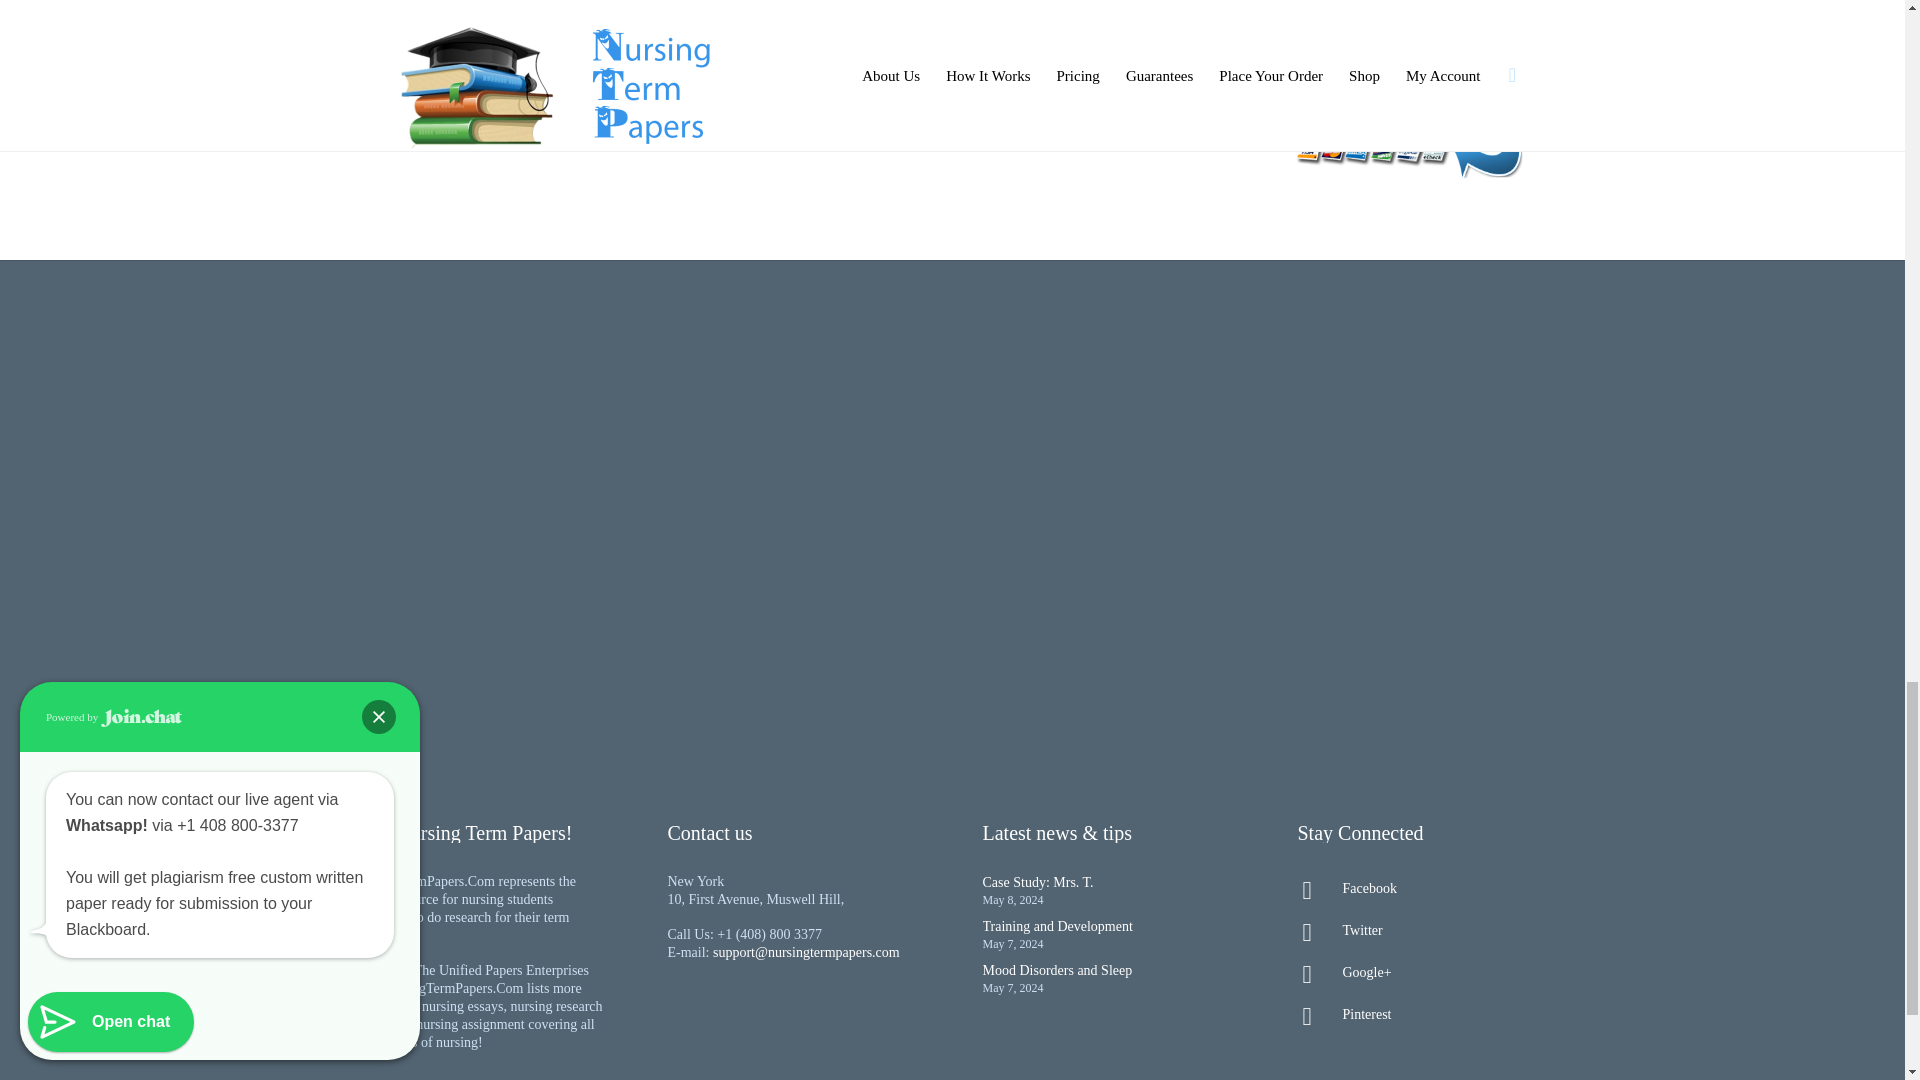 The width and height of the screenshot is (1920, 1080). Describe the element at coordinates (1036, 882) in the screenshot. I see `Case Study: Mrs. T.` at that location.